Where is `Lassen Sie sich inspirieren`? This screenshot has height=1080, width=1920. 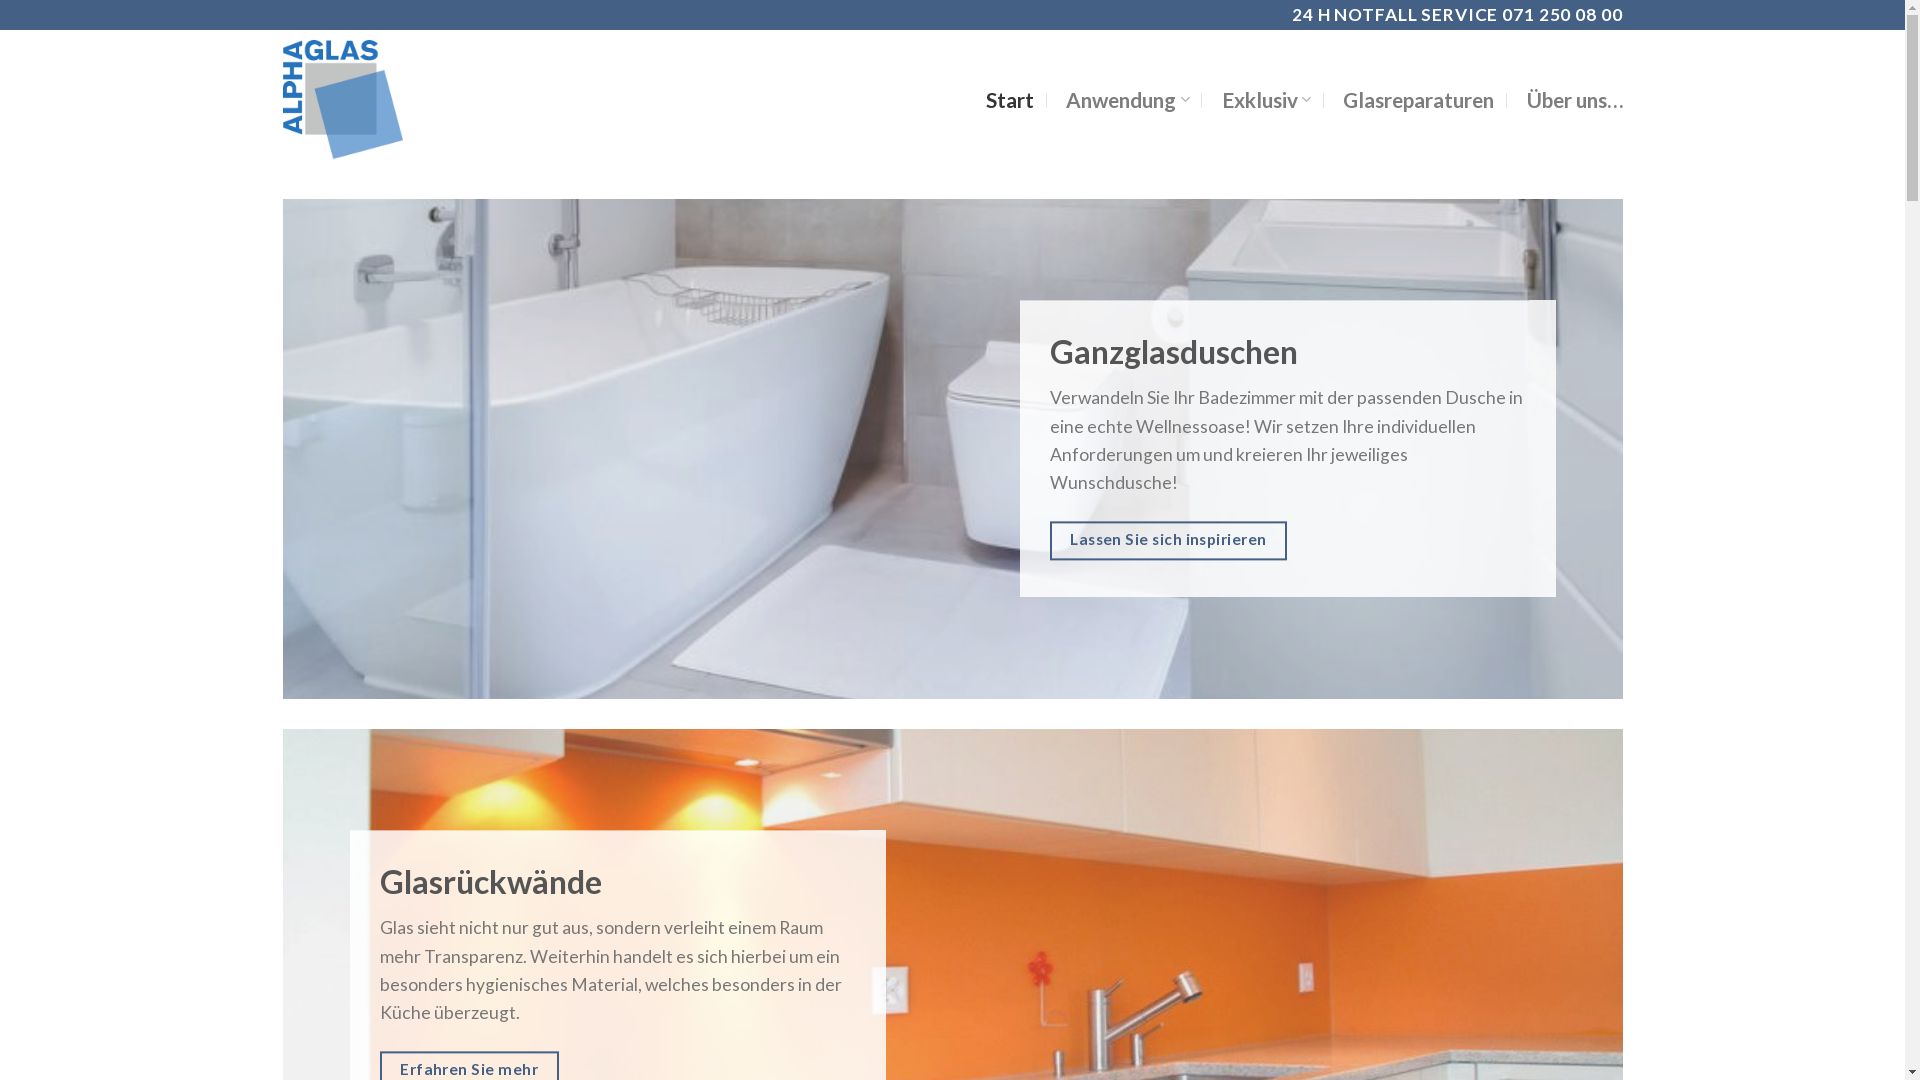 Lassen Sie sich inspirieren is located at coordinates (1169, 540).